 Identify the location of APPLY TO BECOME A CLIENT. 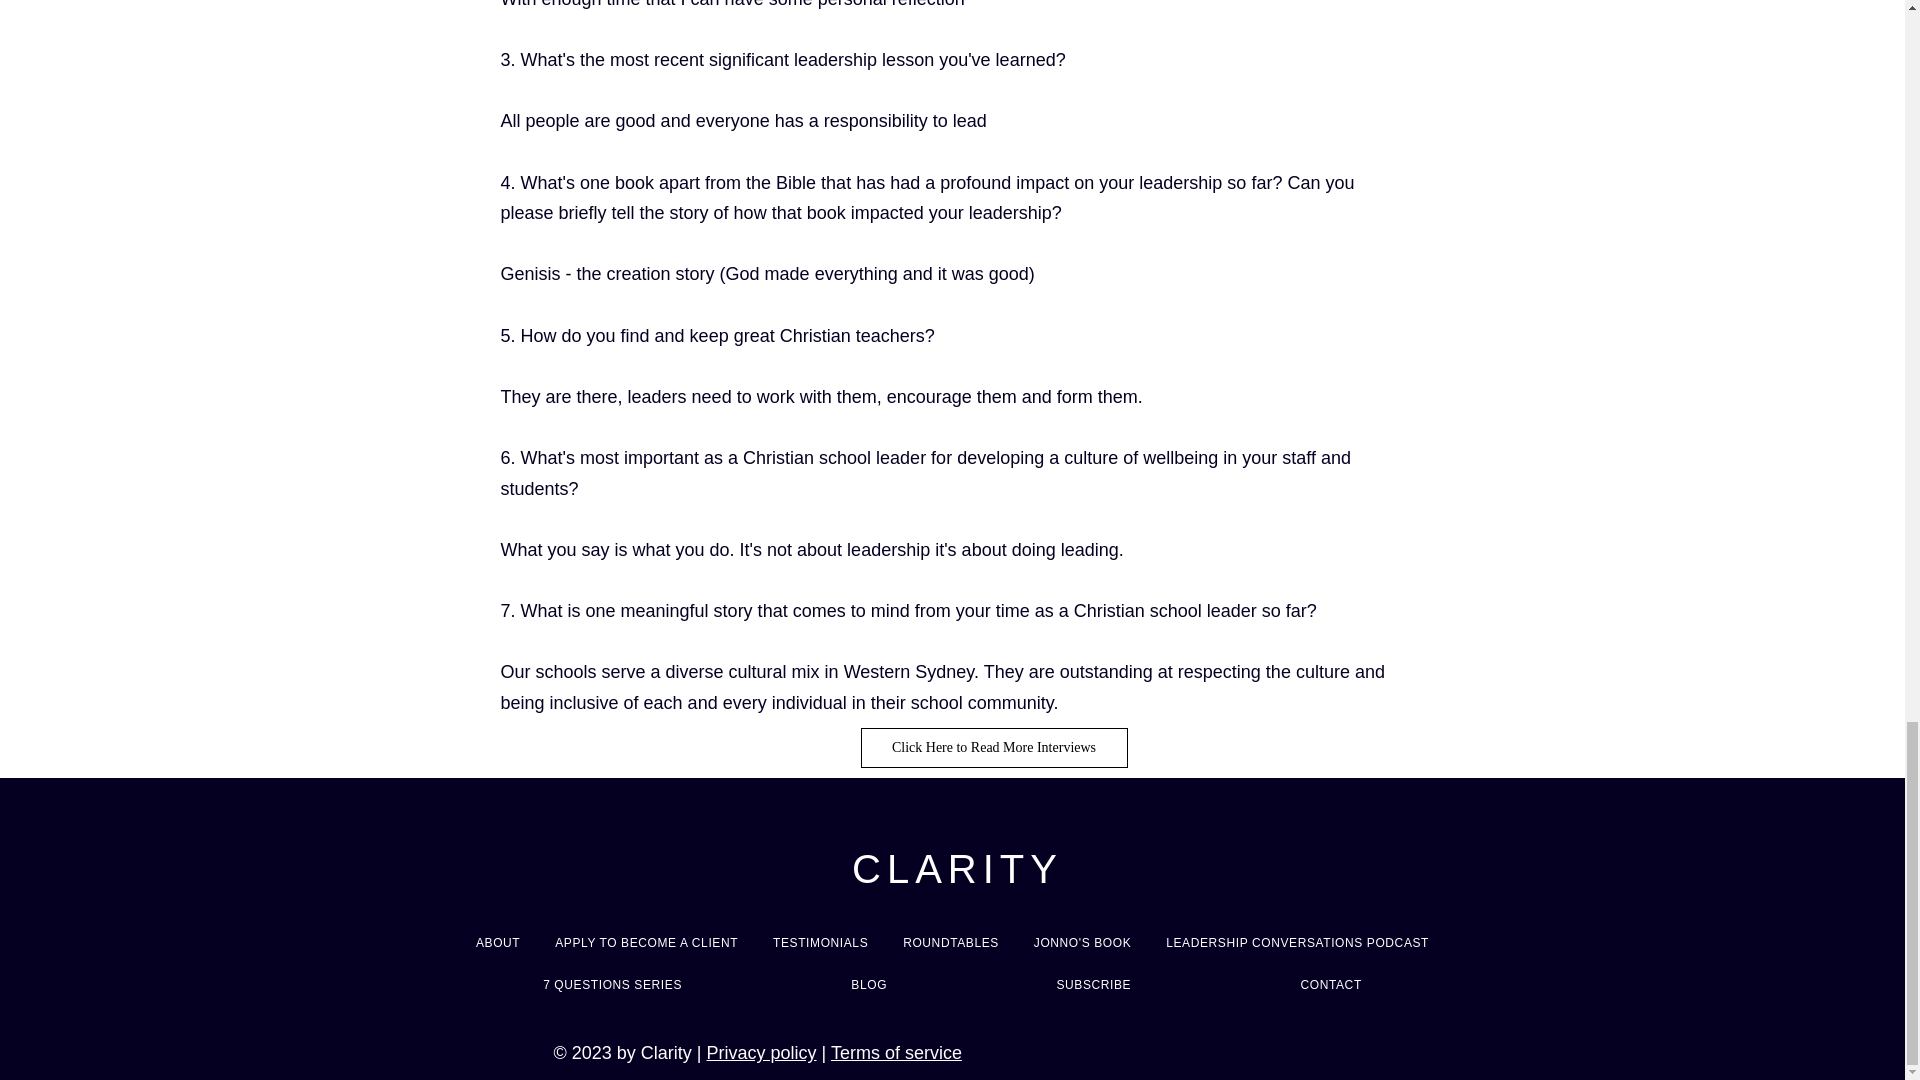
(646, 942).